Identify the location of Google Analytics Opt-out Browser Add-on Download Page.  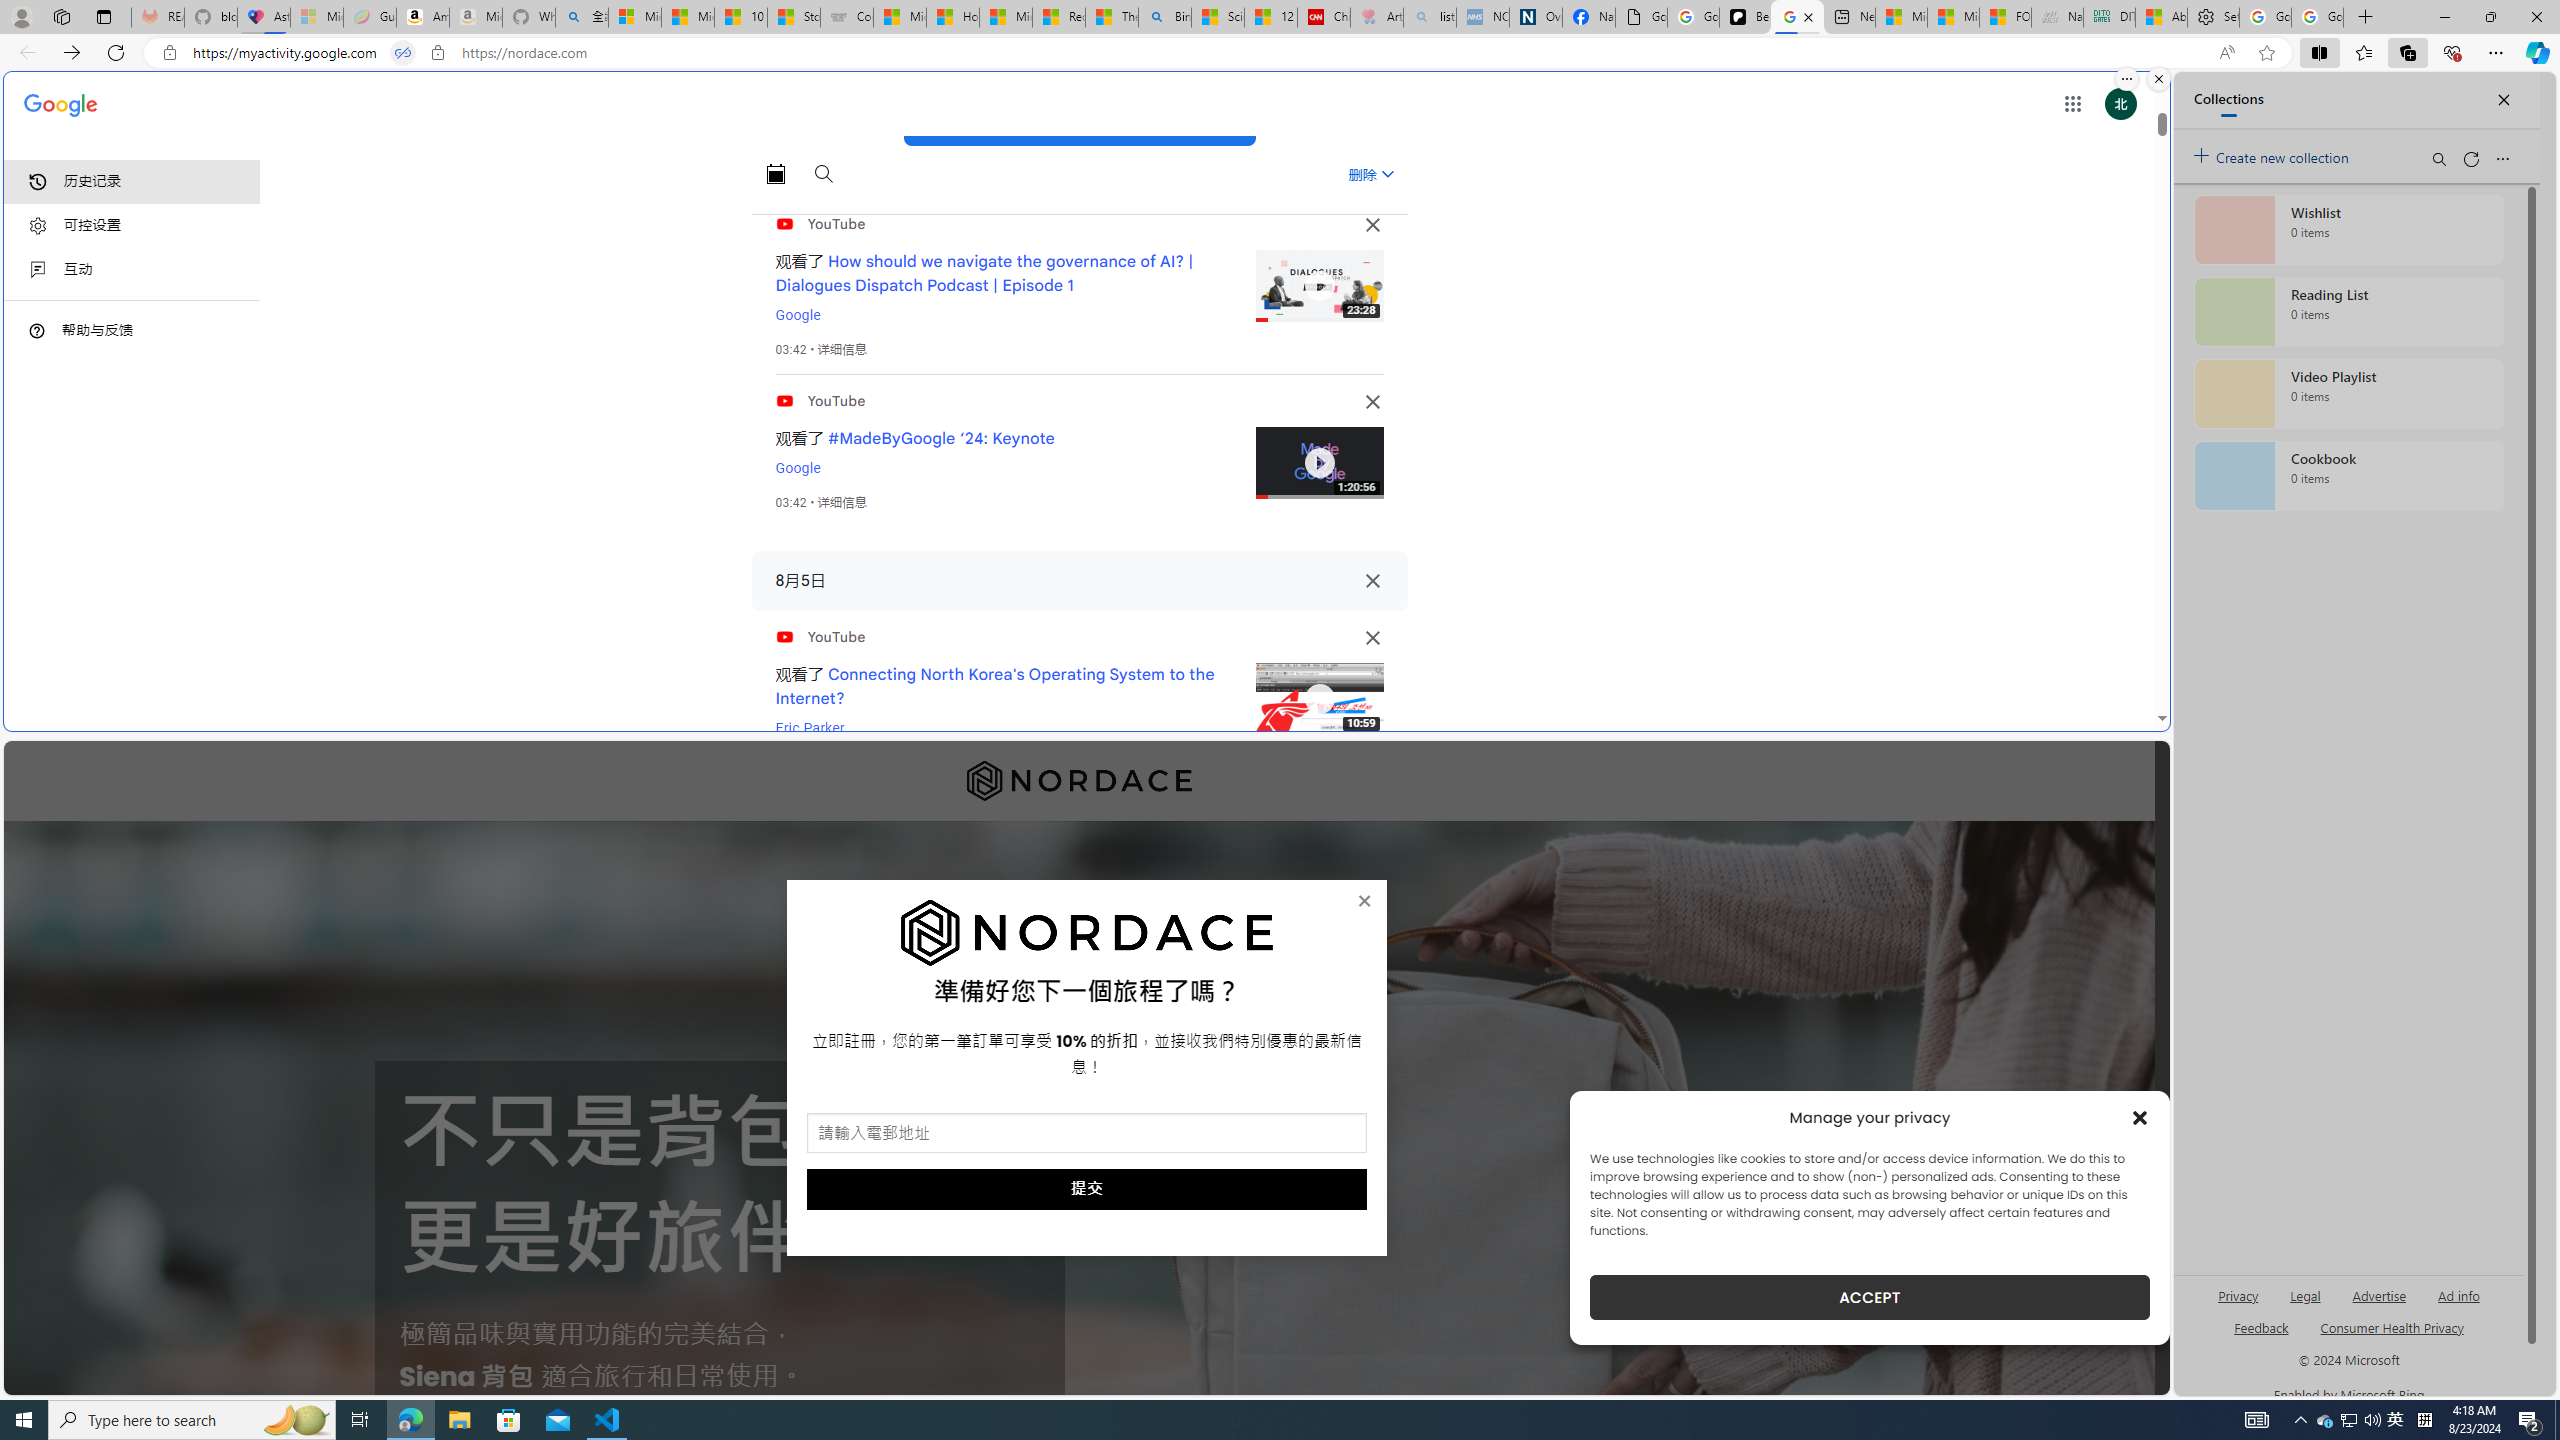
(1642, 17).